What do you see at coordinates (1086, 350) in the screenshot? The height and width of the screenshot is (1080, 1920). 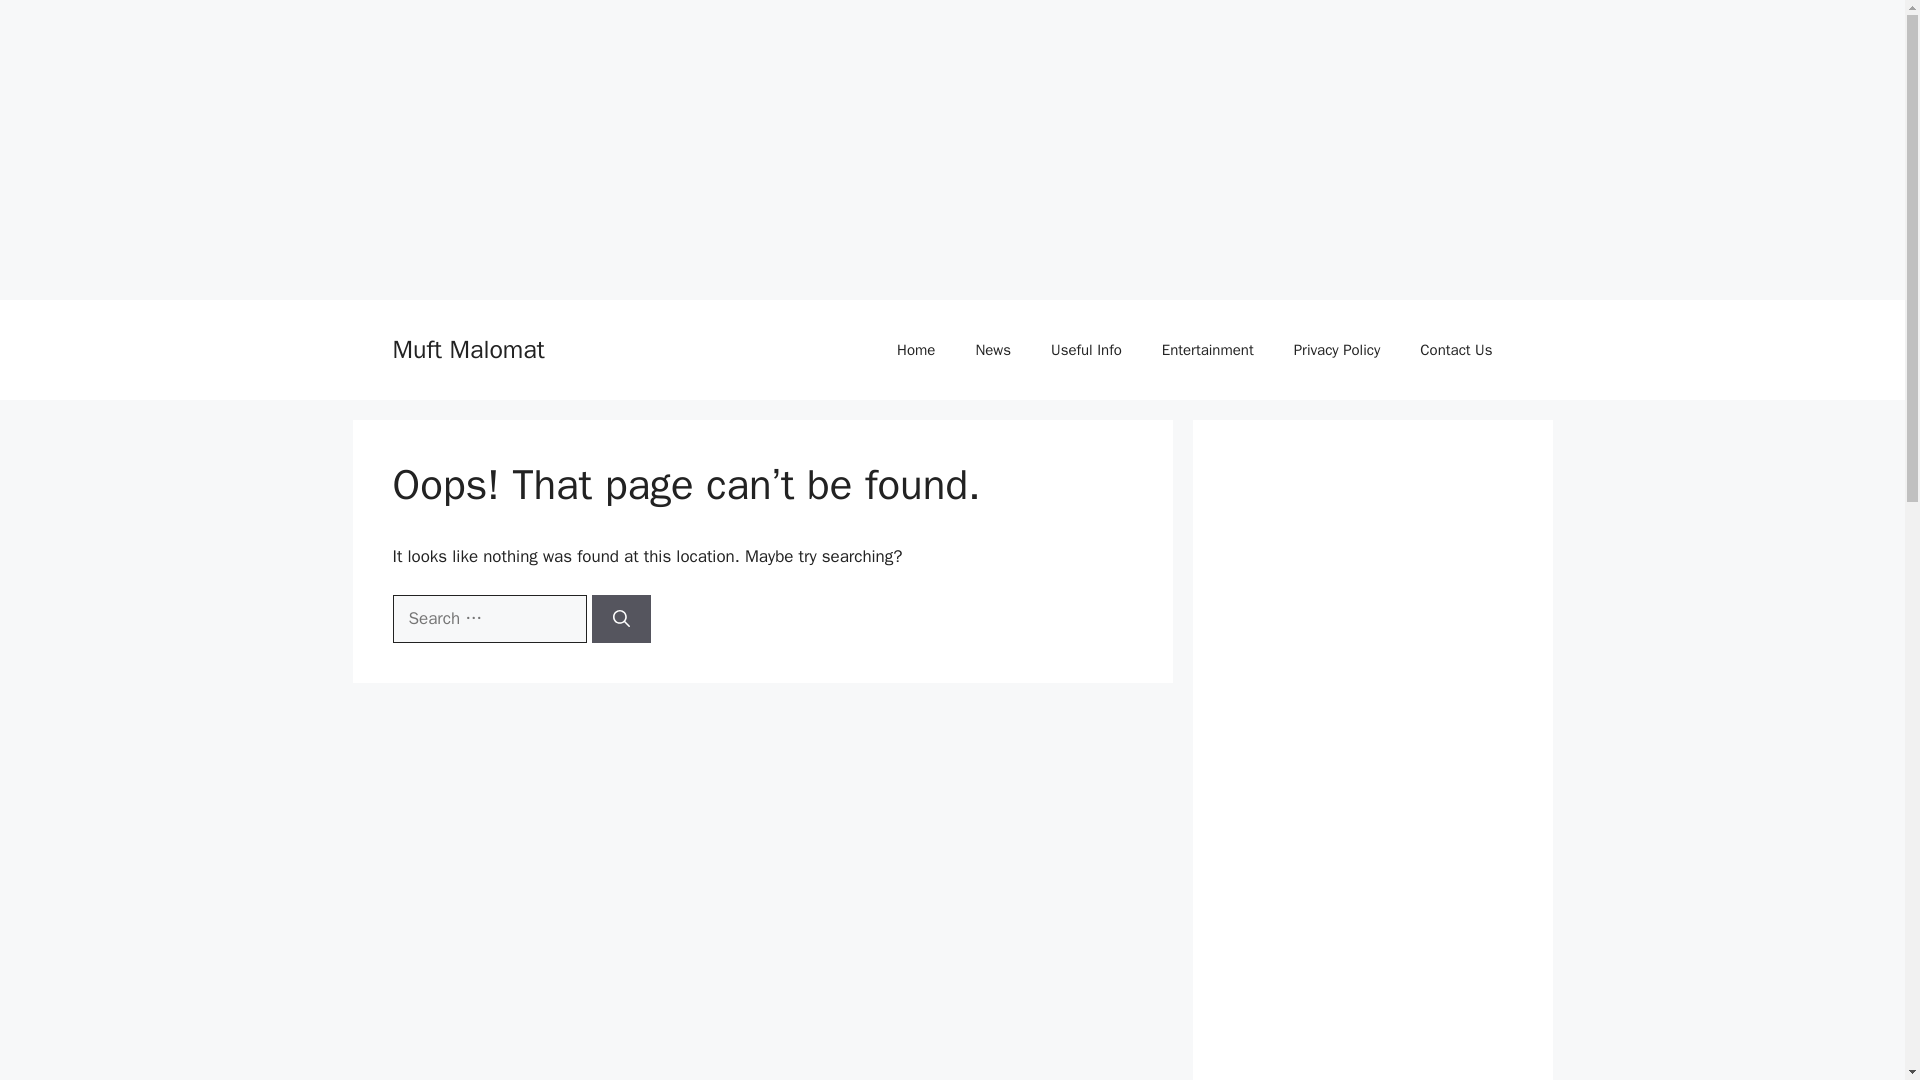 I see `Useful Info` at bounding box center [1086, 350].